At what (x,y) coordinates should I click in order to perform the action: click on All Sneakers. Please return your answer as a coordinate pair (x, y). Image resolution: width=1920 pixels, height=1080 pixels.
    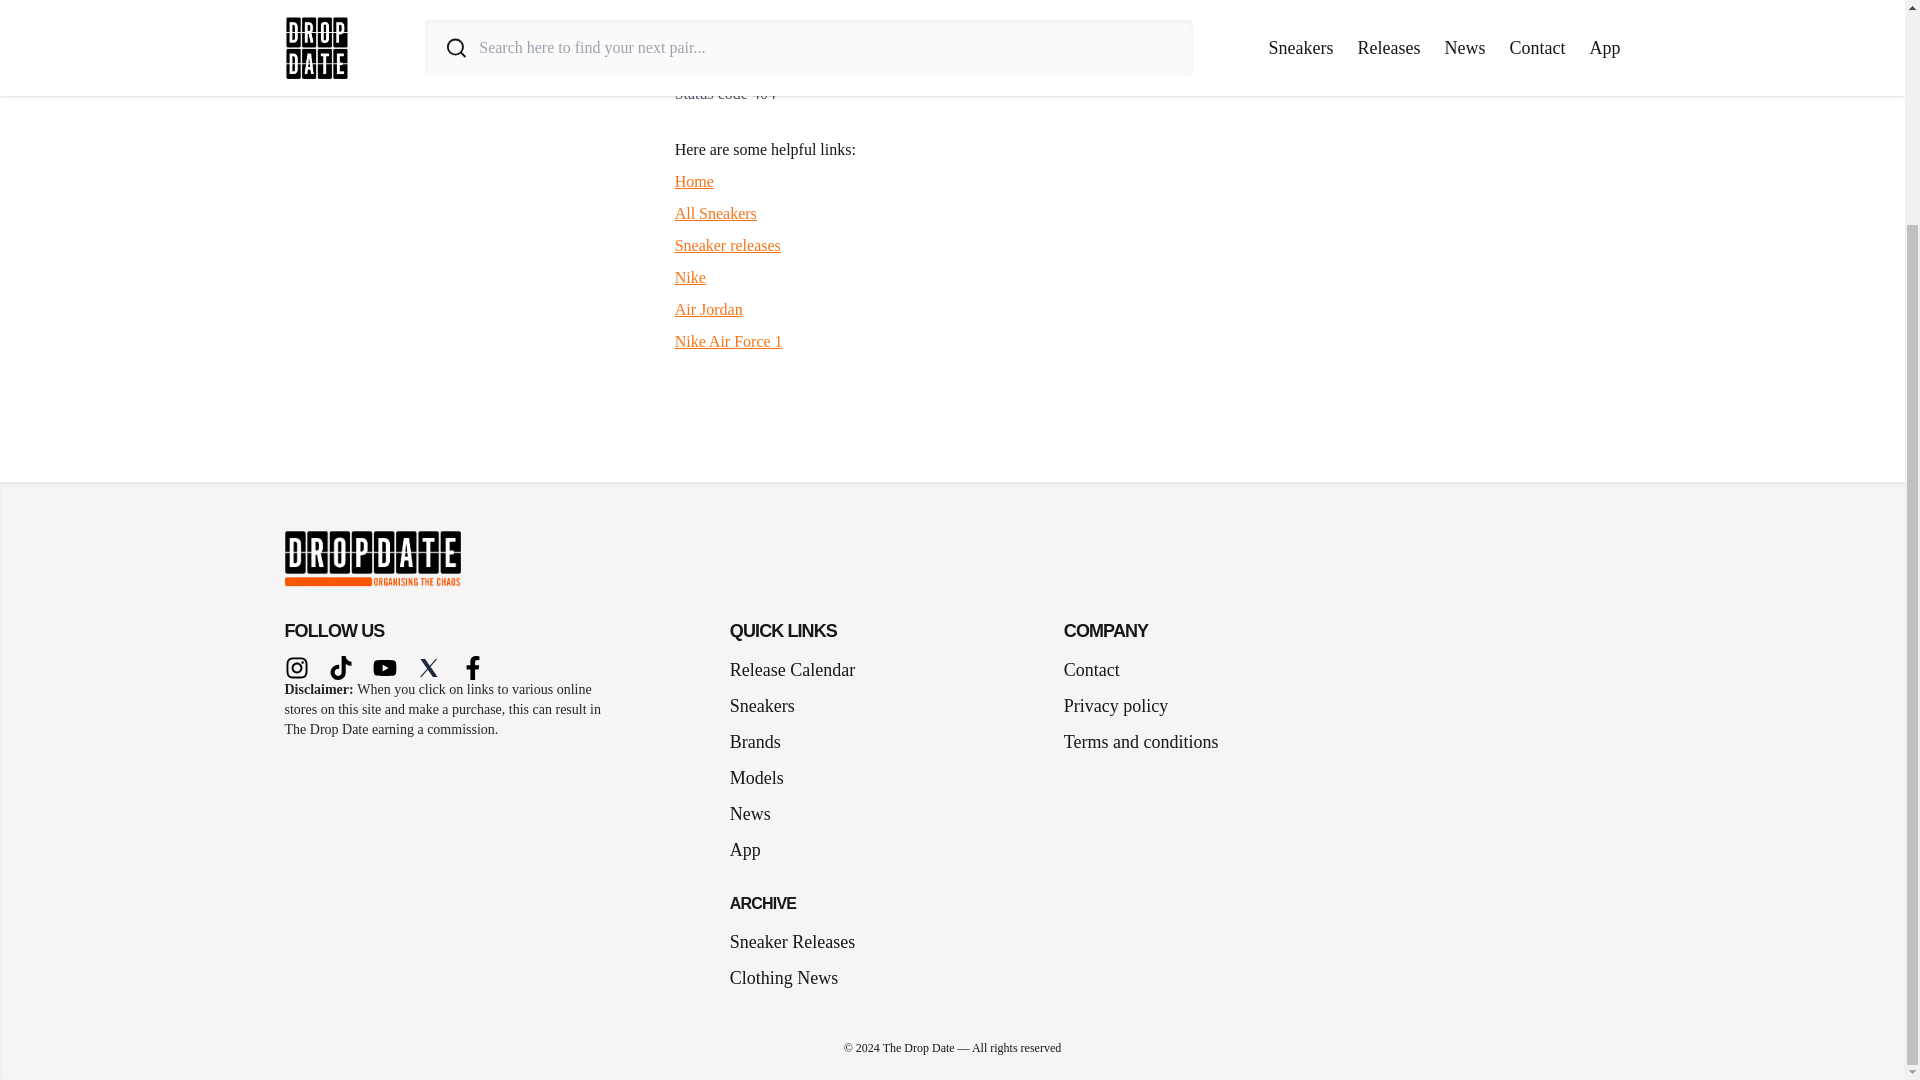
    Looking at the image, I should click on (716, 214).